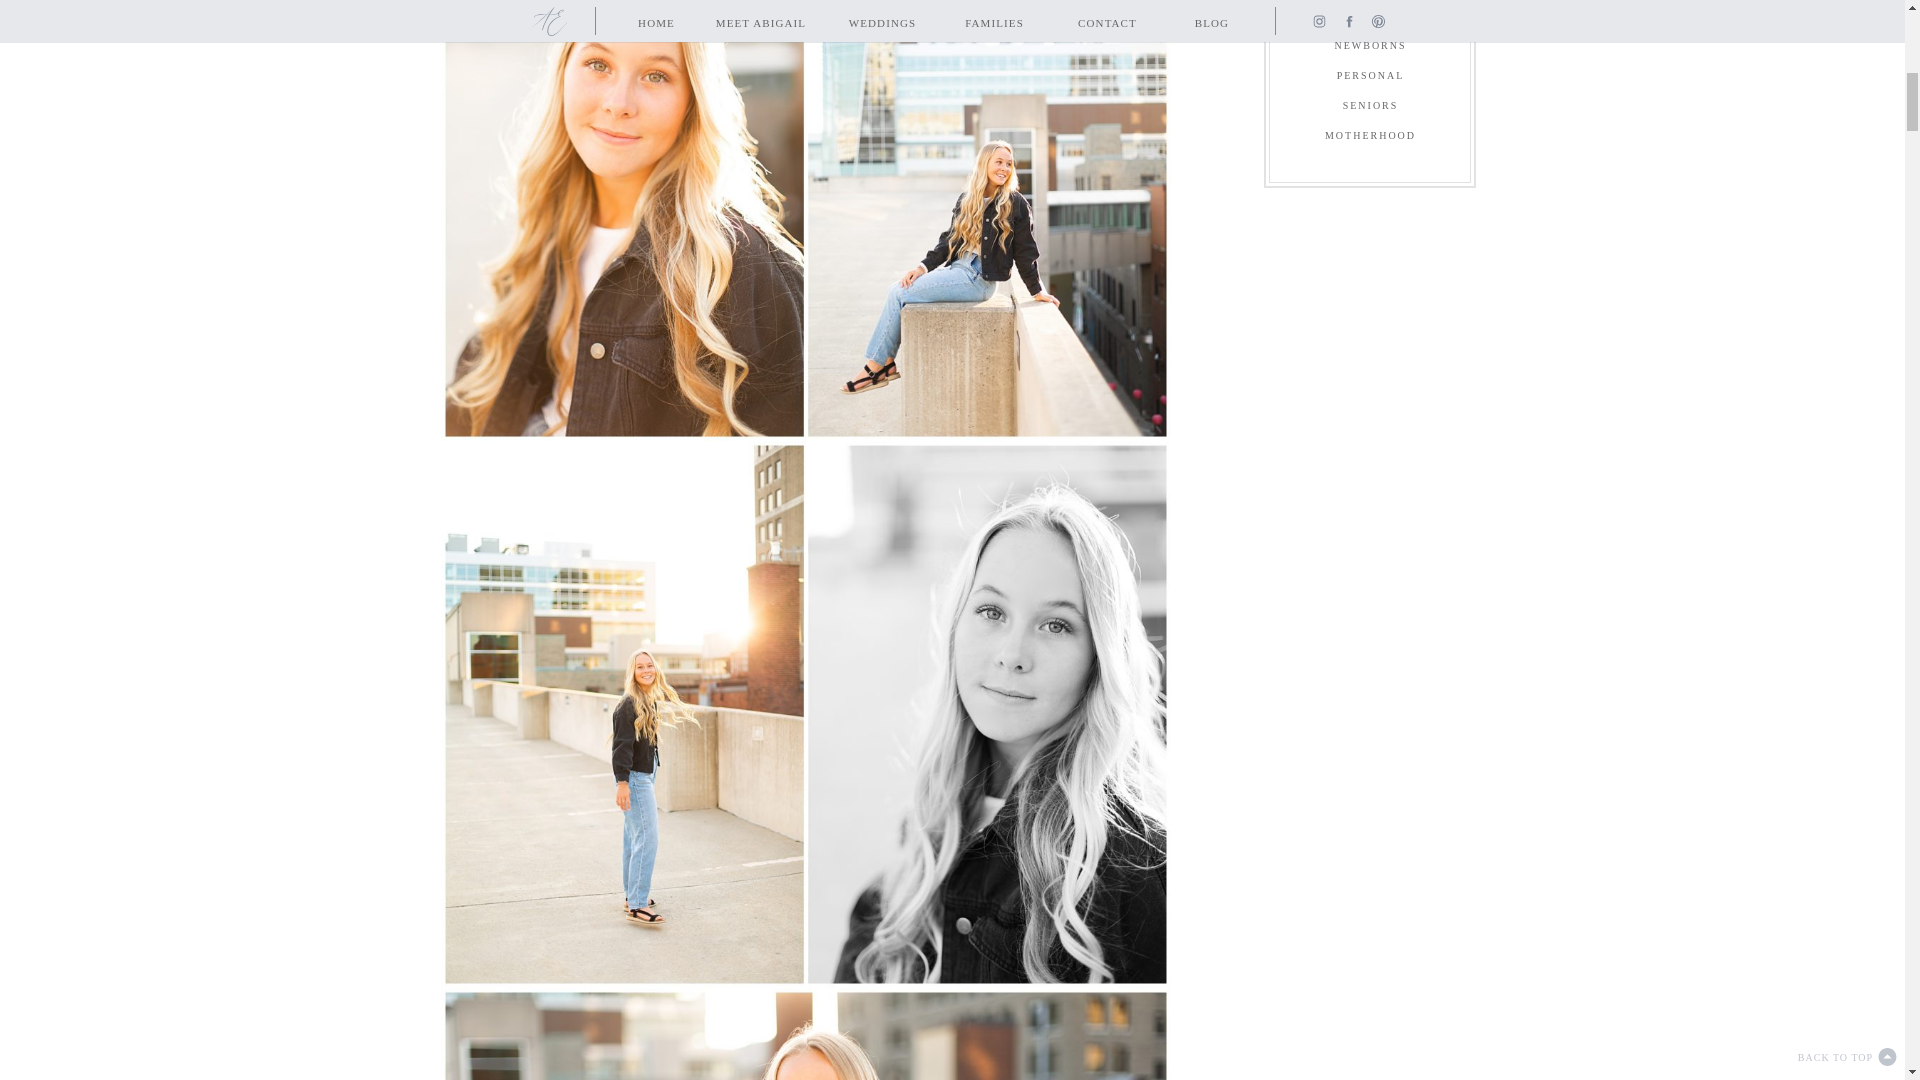 The image size is (1920, 1080). Describe the element at coordinates (1370, 20) in the screenshot. I see `FAMILIES` at that location.